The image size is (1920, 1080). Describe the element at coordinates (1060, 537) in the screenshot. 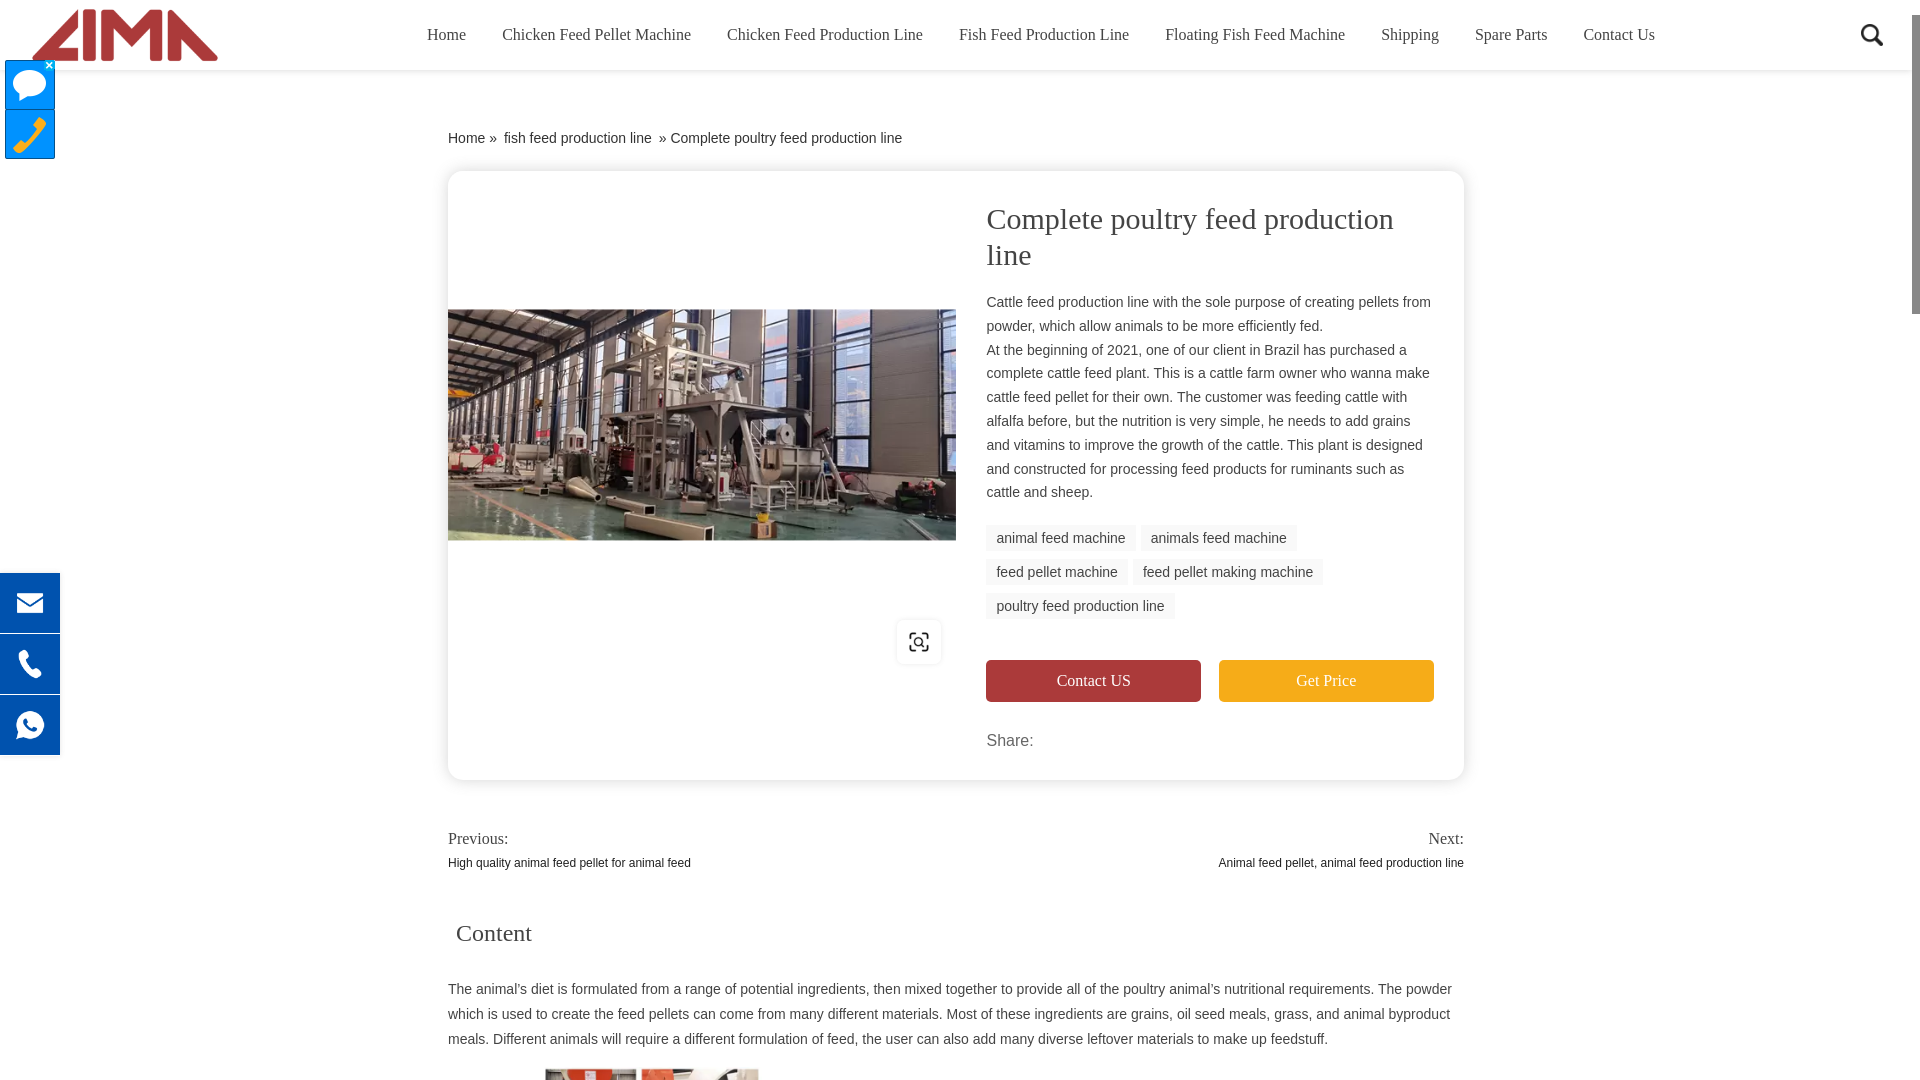

I see `animal feed machine` at that location.